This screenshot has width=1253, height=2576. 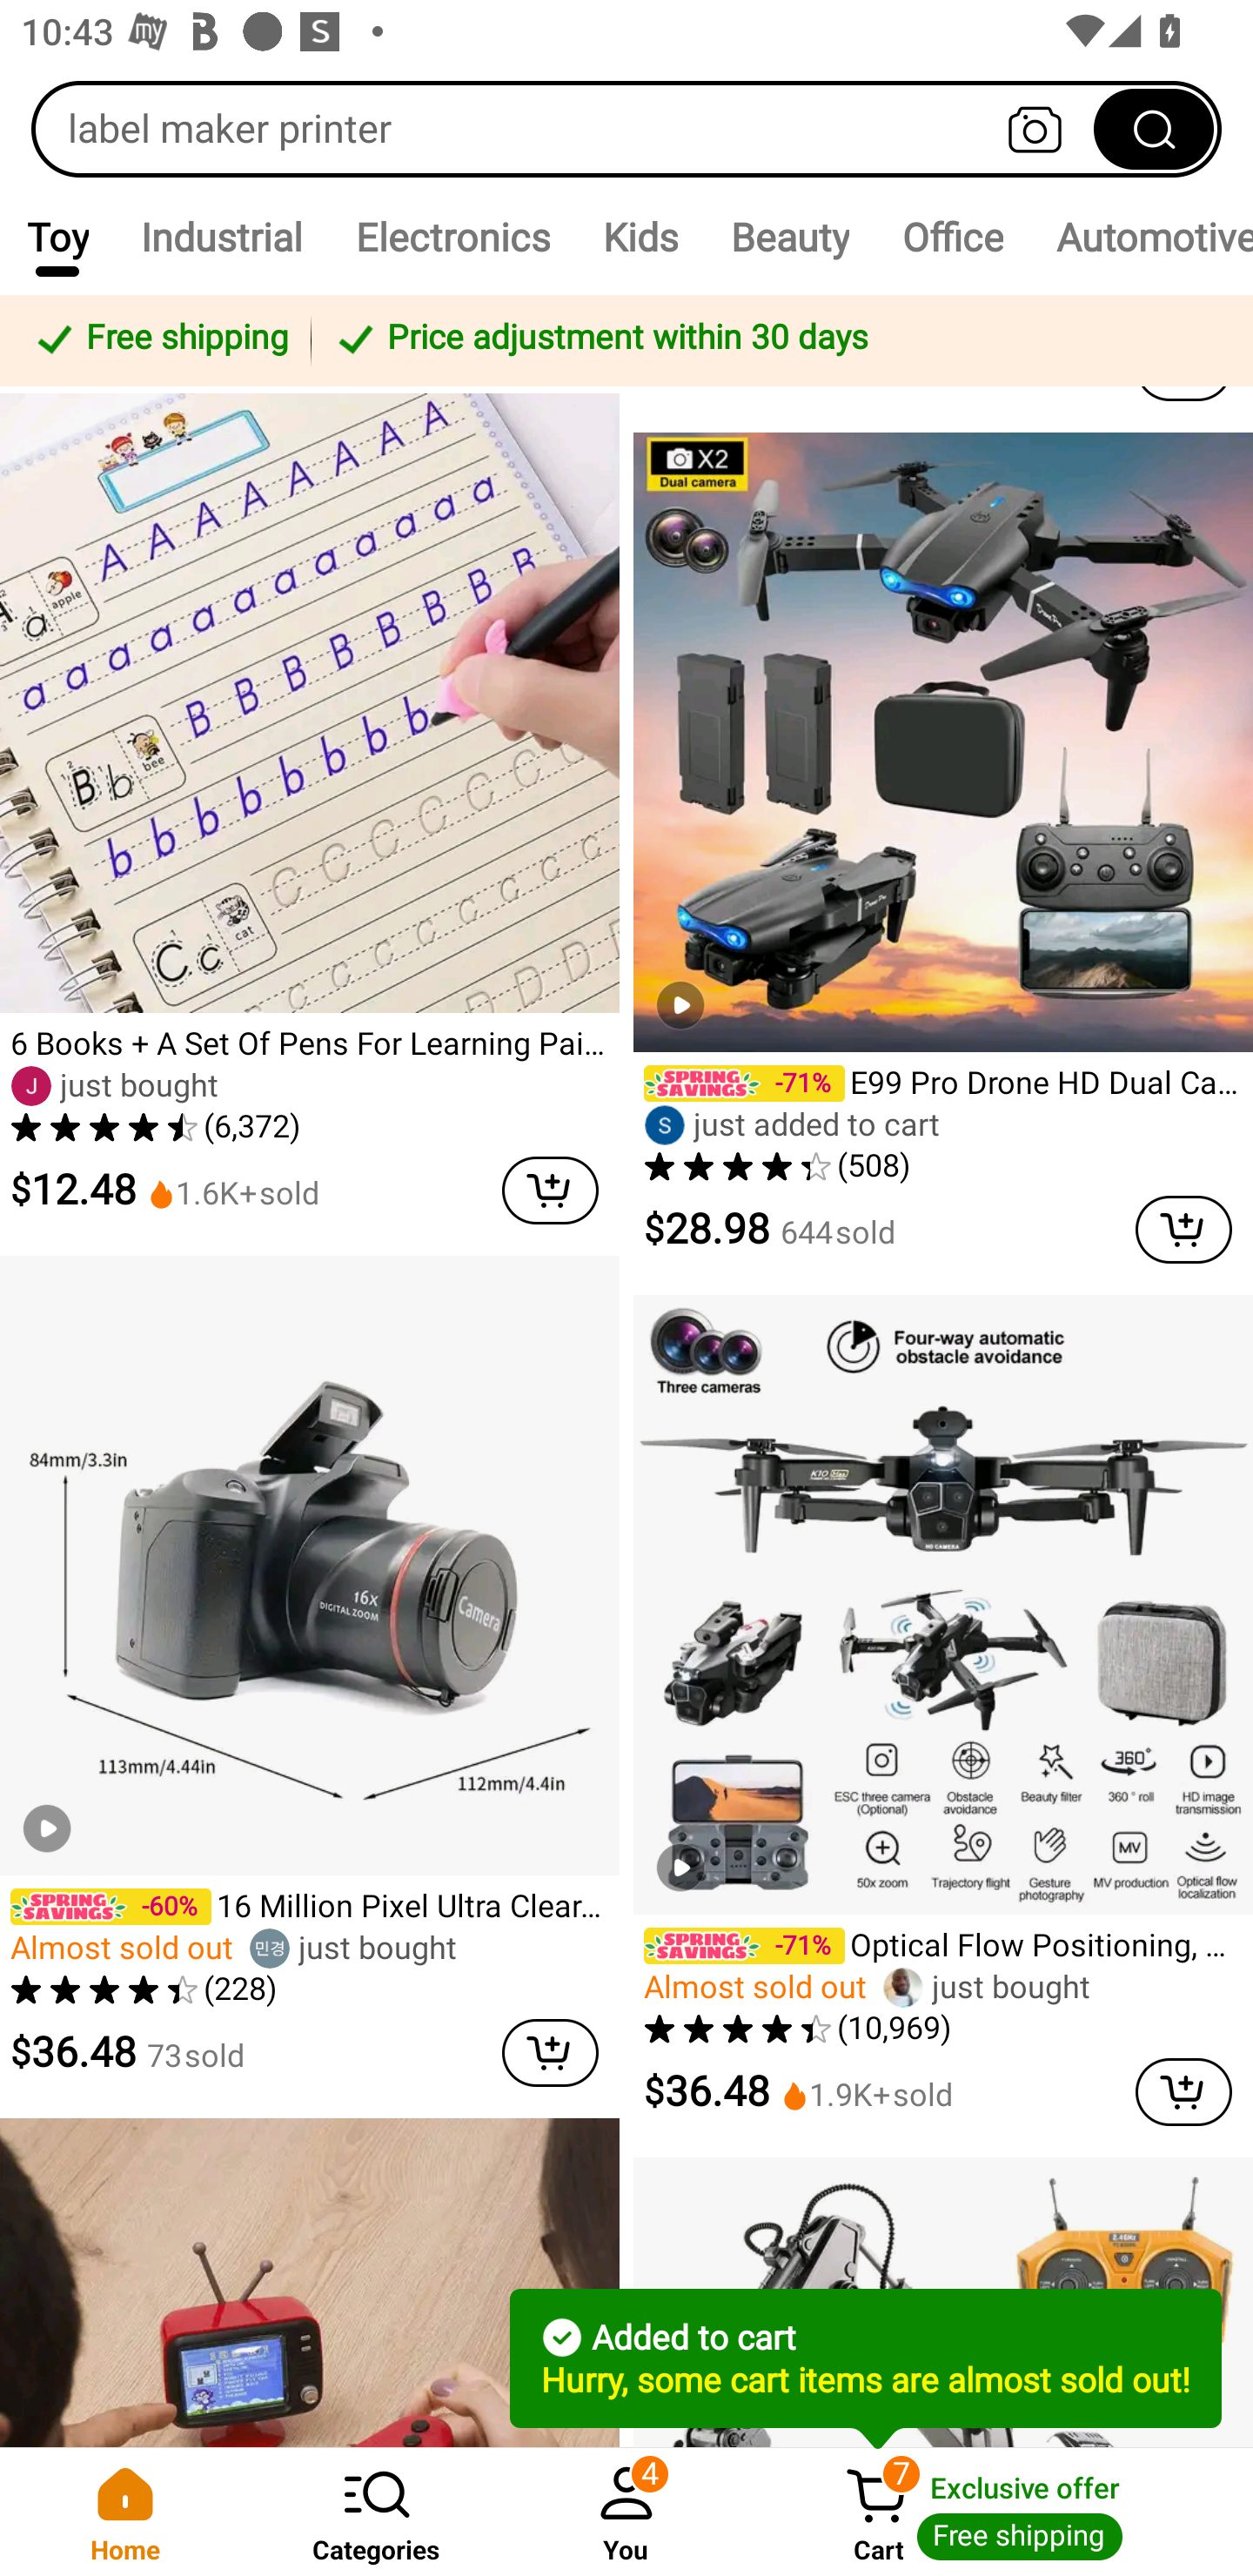 I want to click on You 4 You, so click(x=626, y=2512).